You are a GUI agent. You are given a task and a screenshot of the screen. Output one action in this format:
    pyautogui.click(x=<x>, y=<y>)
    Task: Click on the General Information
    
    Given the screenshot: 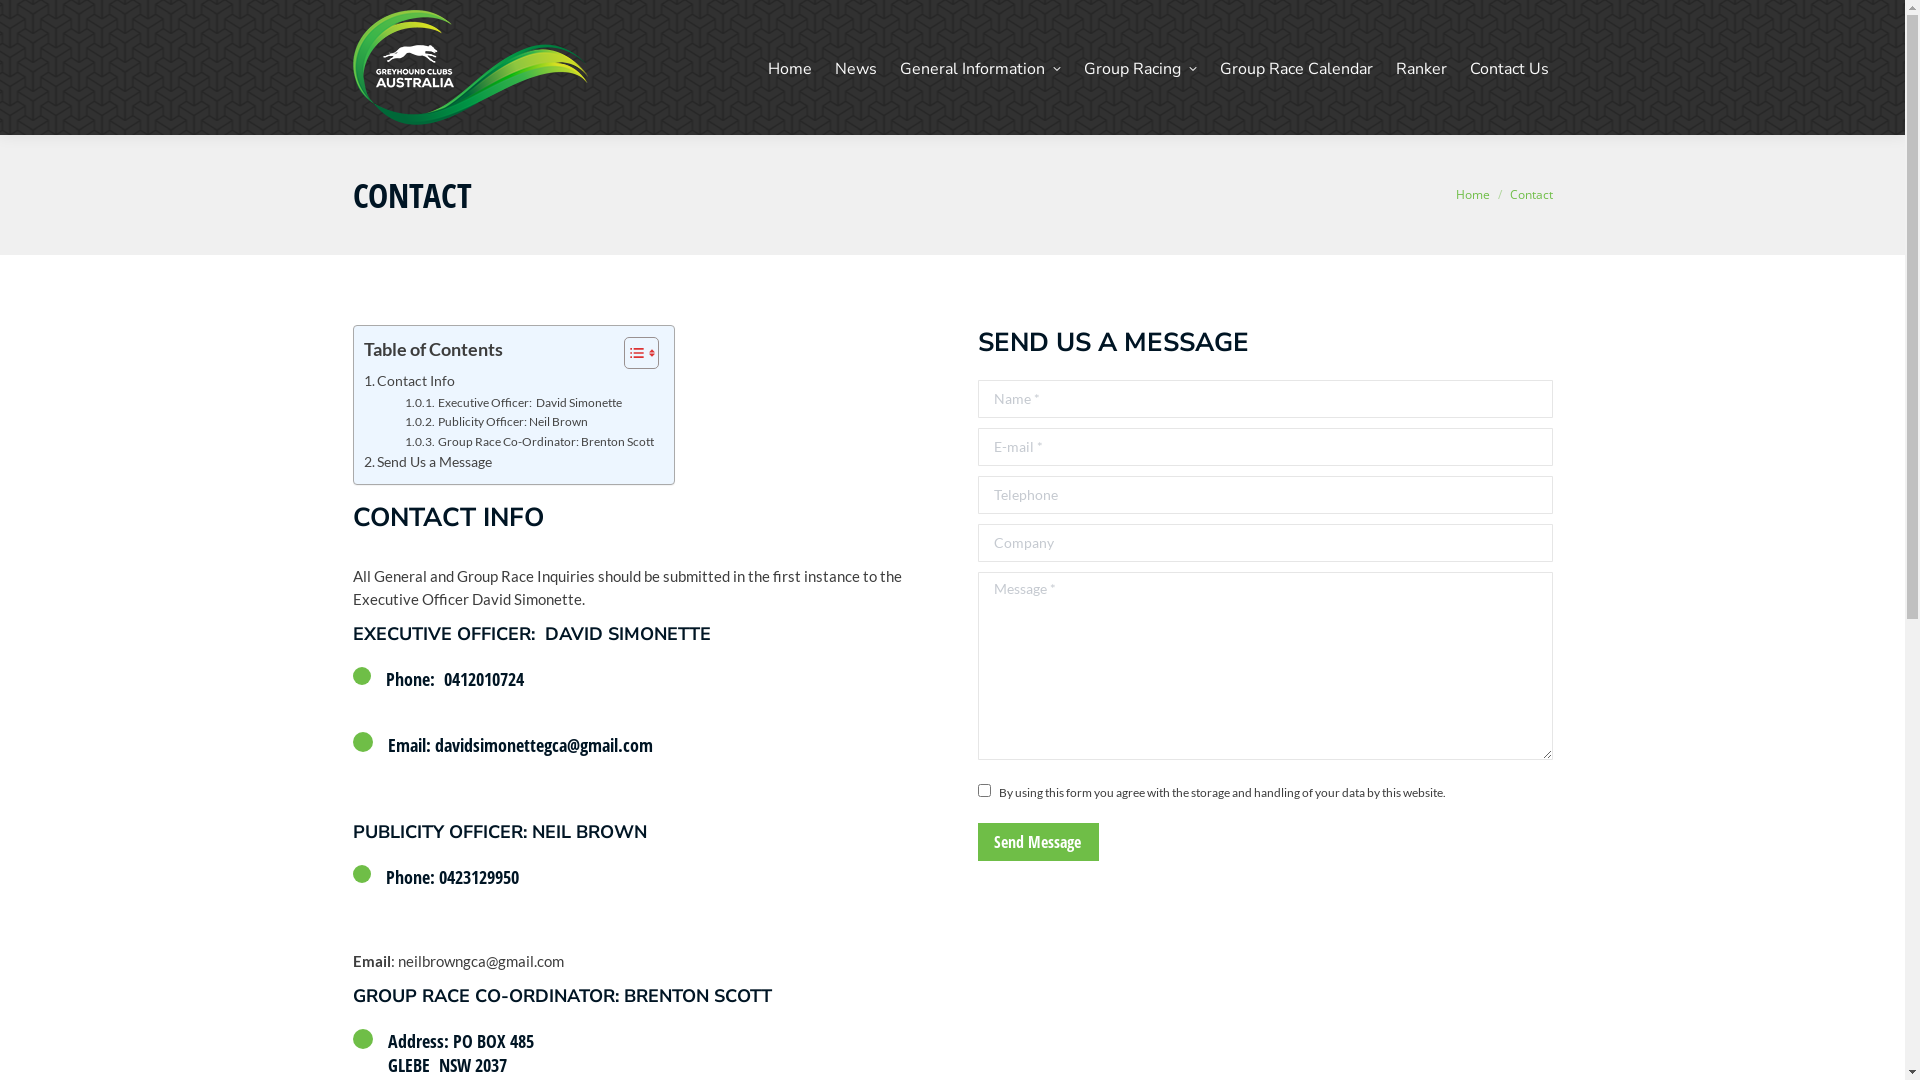 What is the action you would take?
    pyautogui.click(x=980, y=68)
    